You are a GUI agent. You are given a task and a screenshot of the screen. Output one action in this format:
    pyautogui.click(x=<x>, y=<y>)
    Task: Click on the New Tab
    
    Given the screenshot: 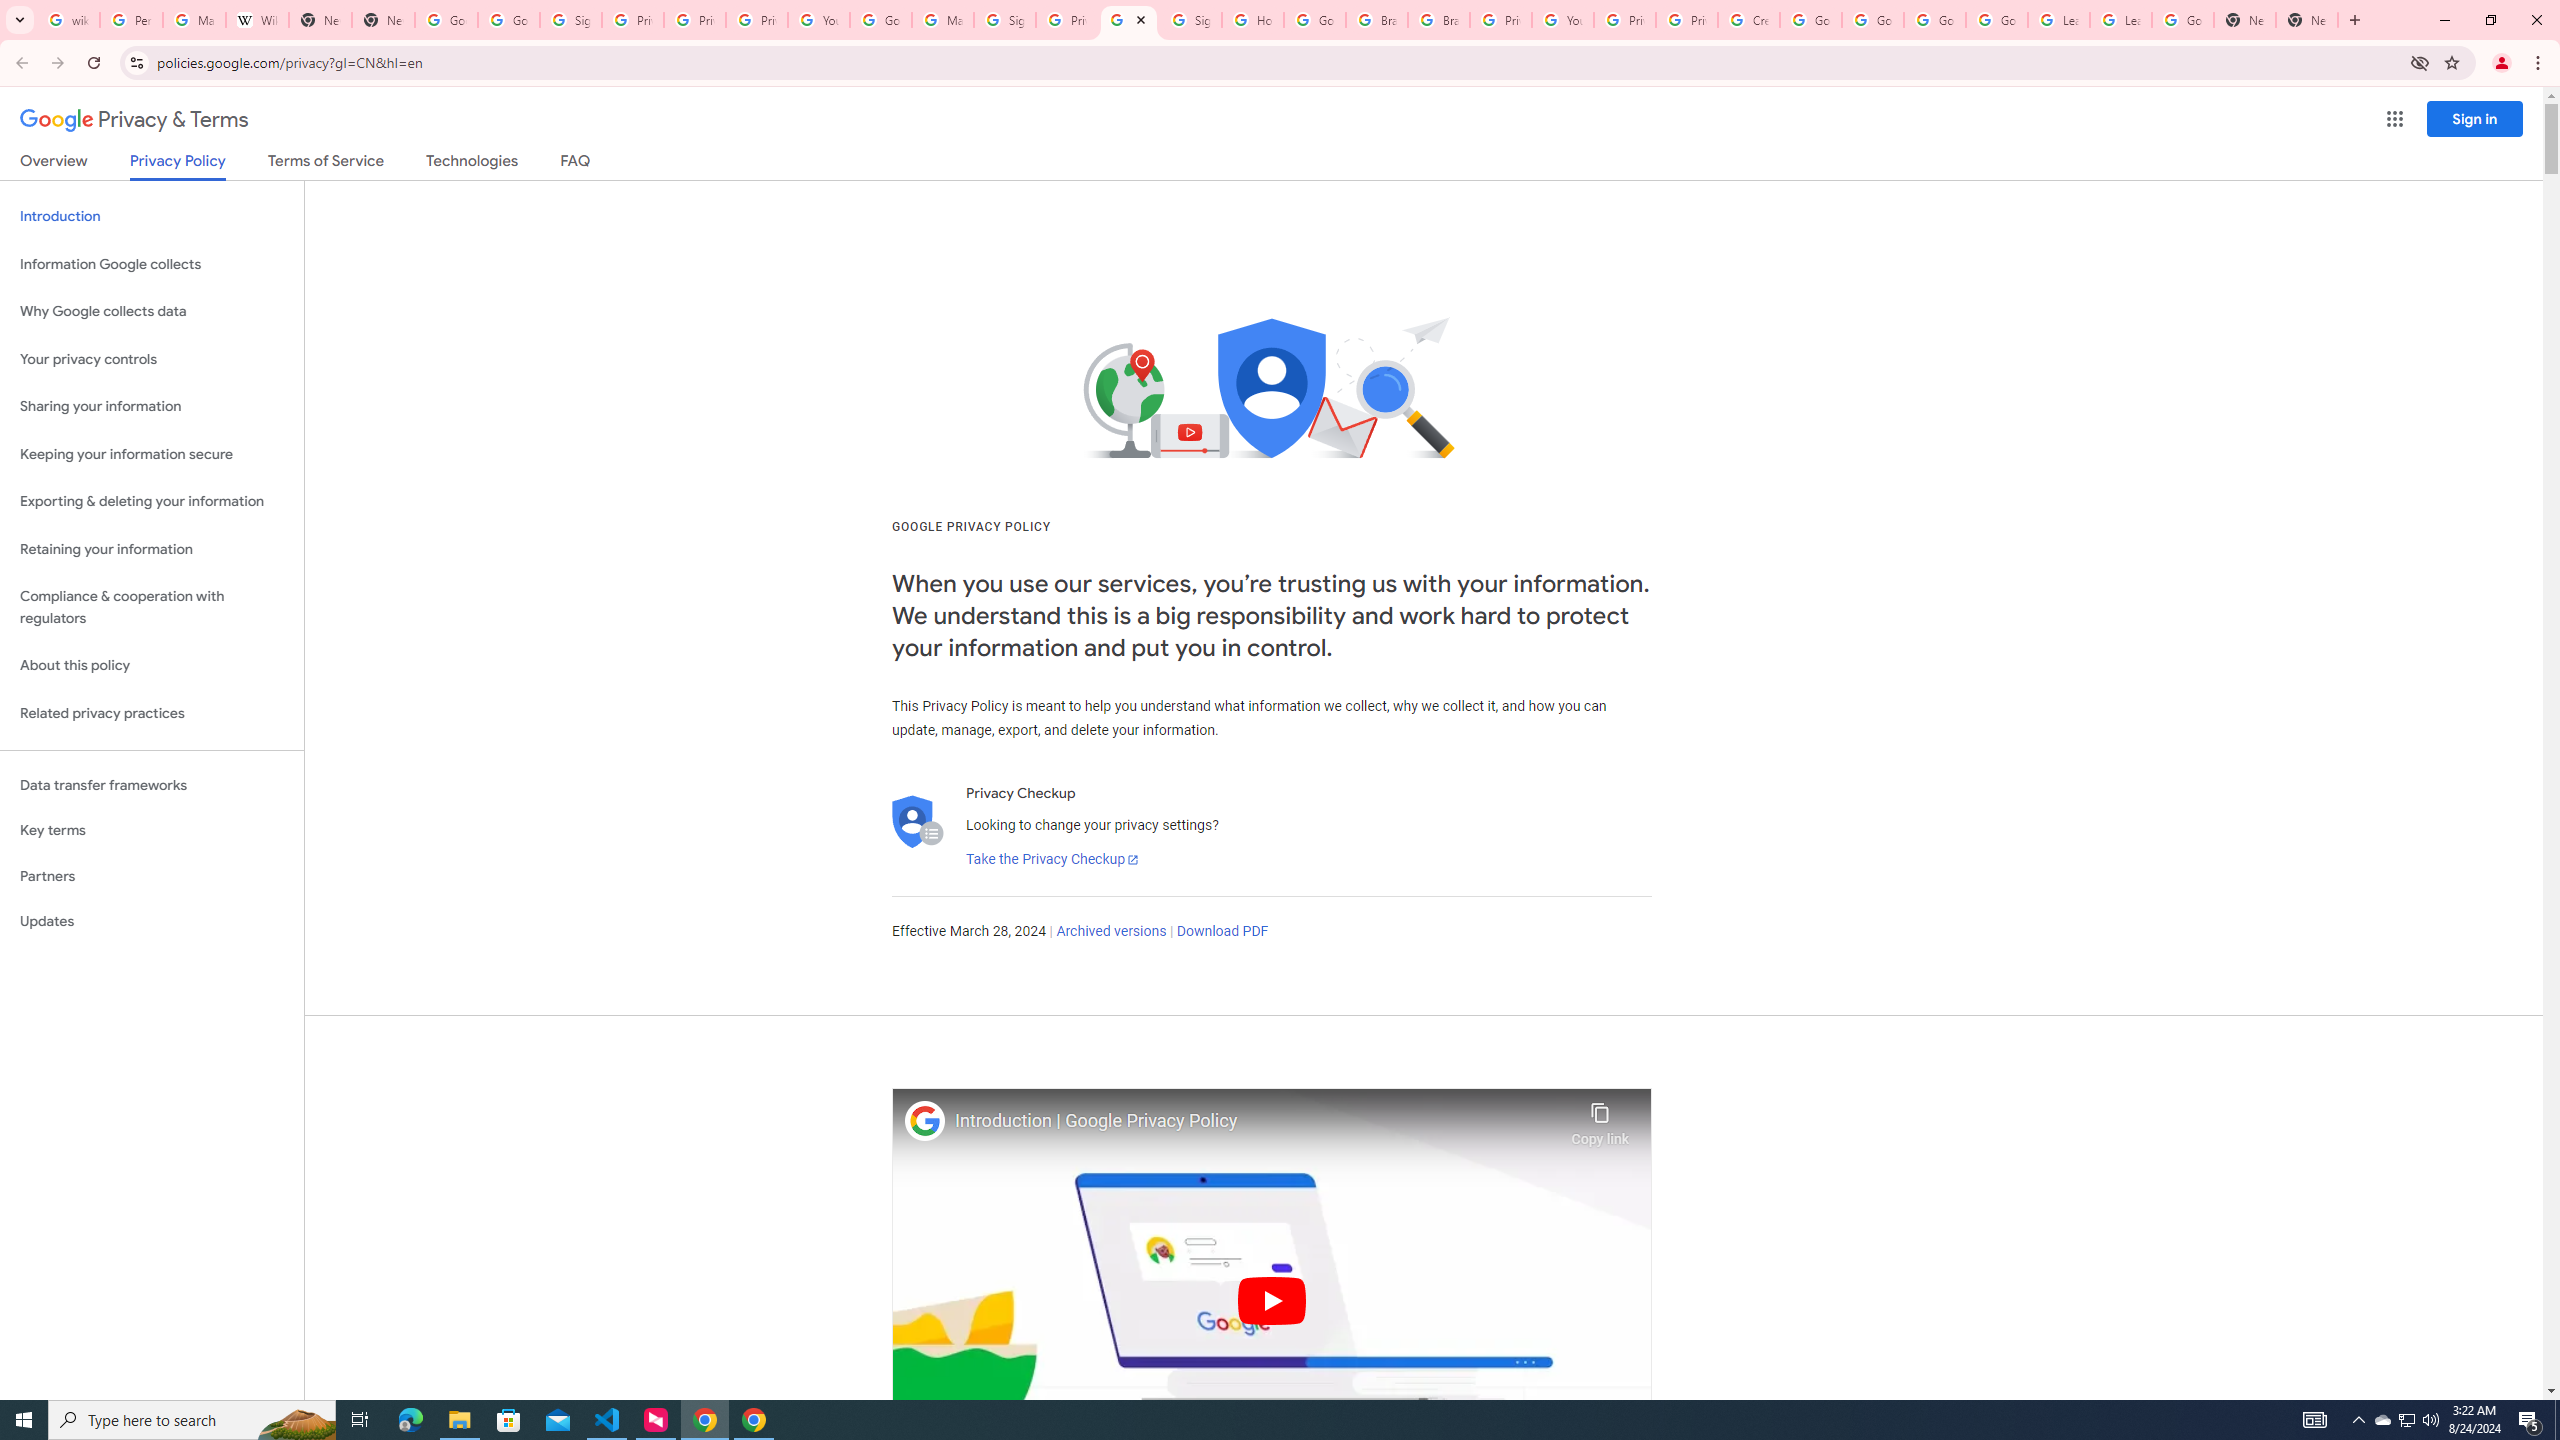 What is the action you would take?
    pyautogui.click(x=384, y=20)
    